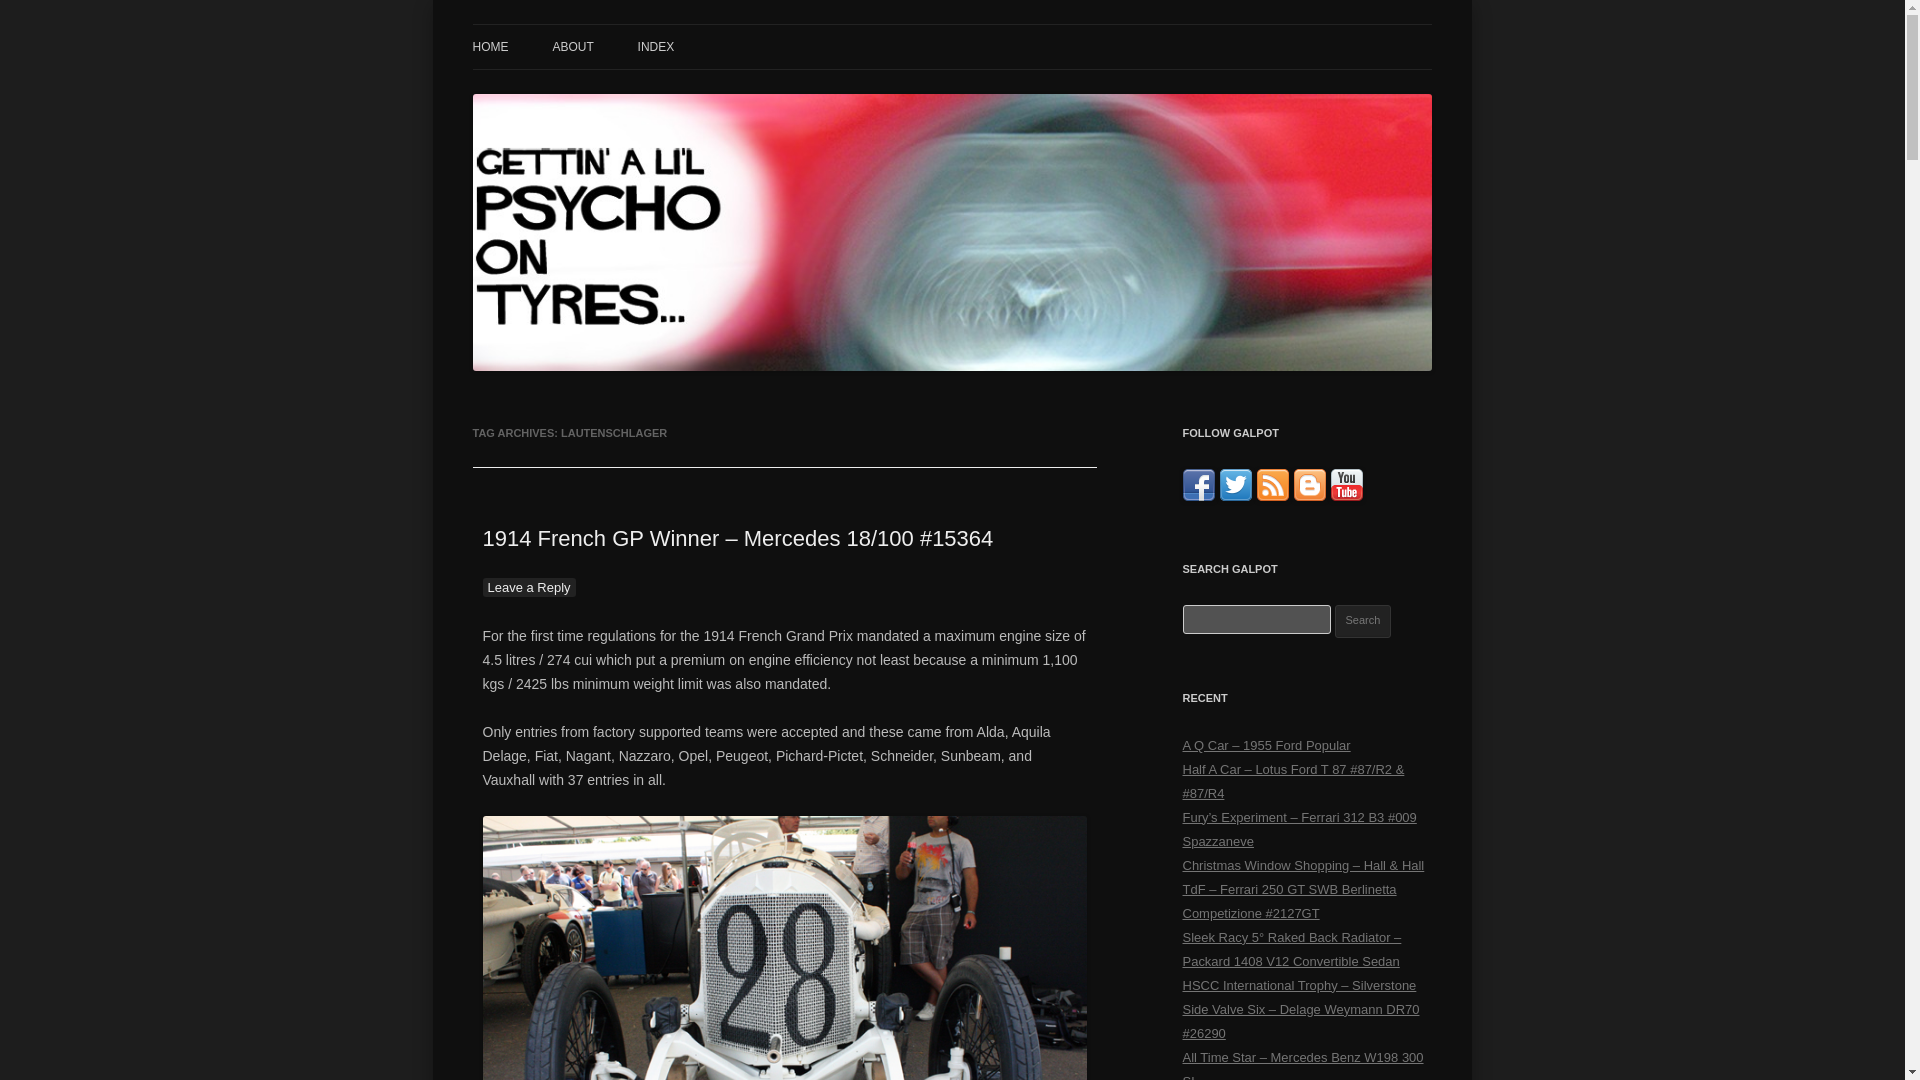  I want to click on Leave a Reply, so click(528, 587).